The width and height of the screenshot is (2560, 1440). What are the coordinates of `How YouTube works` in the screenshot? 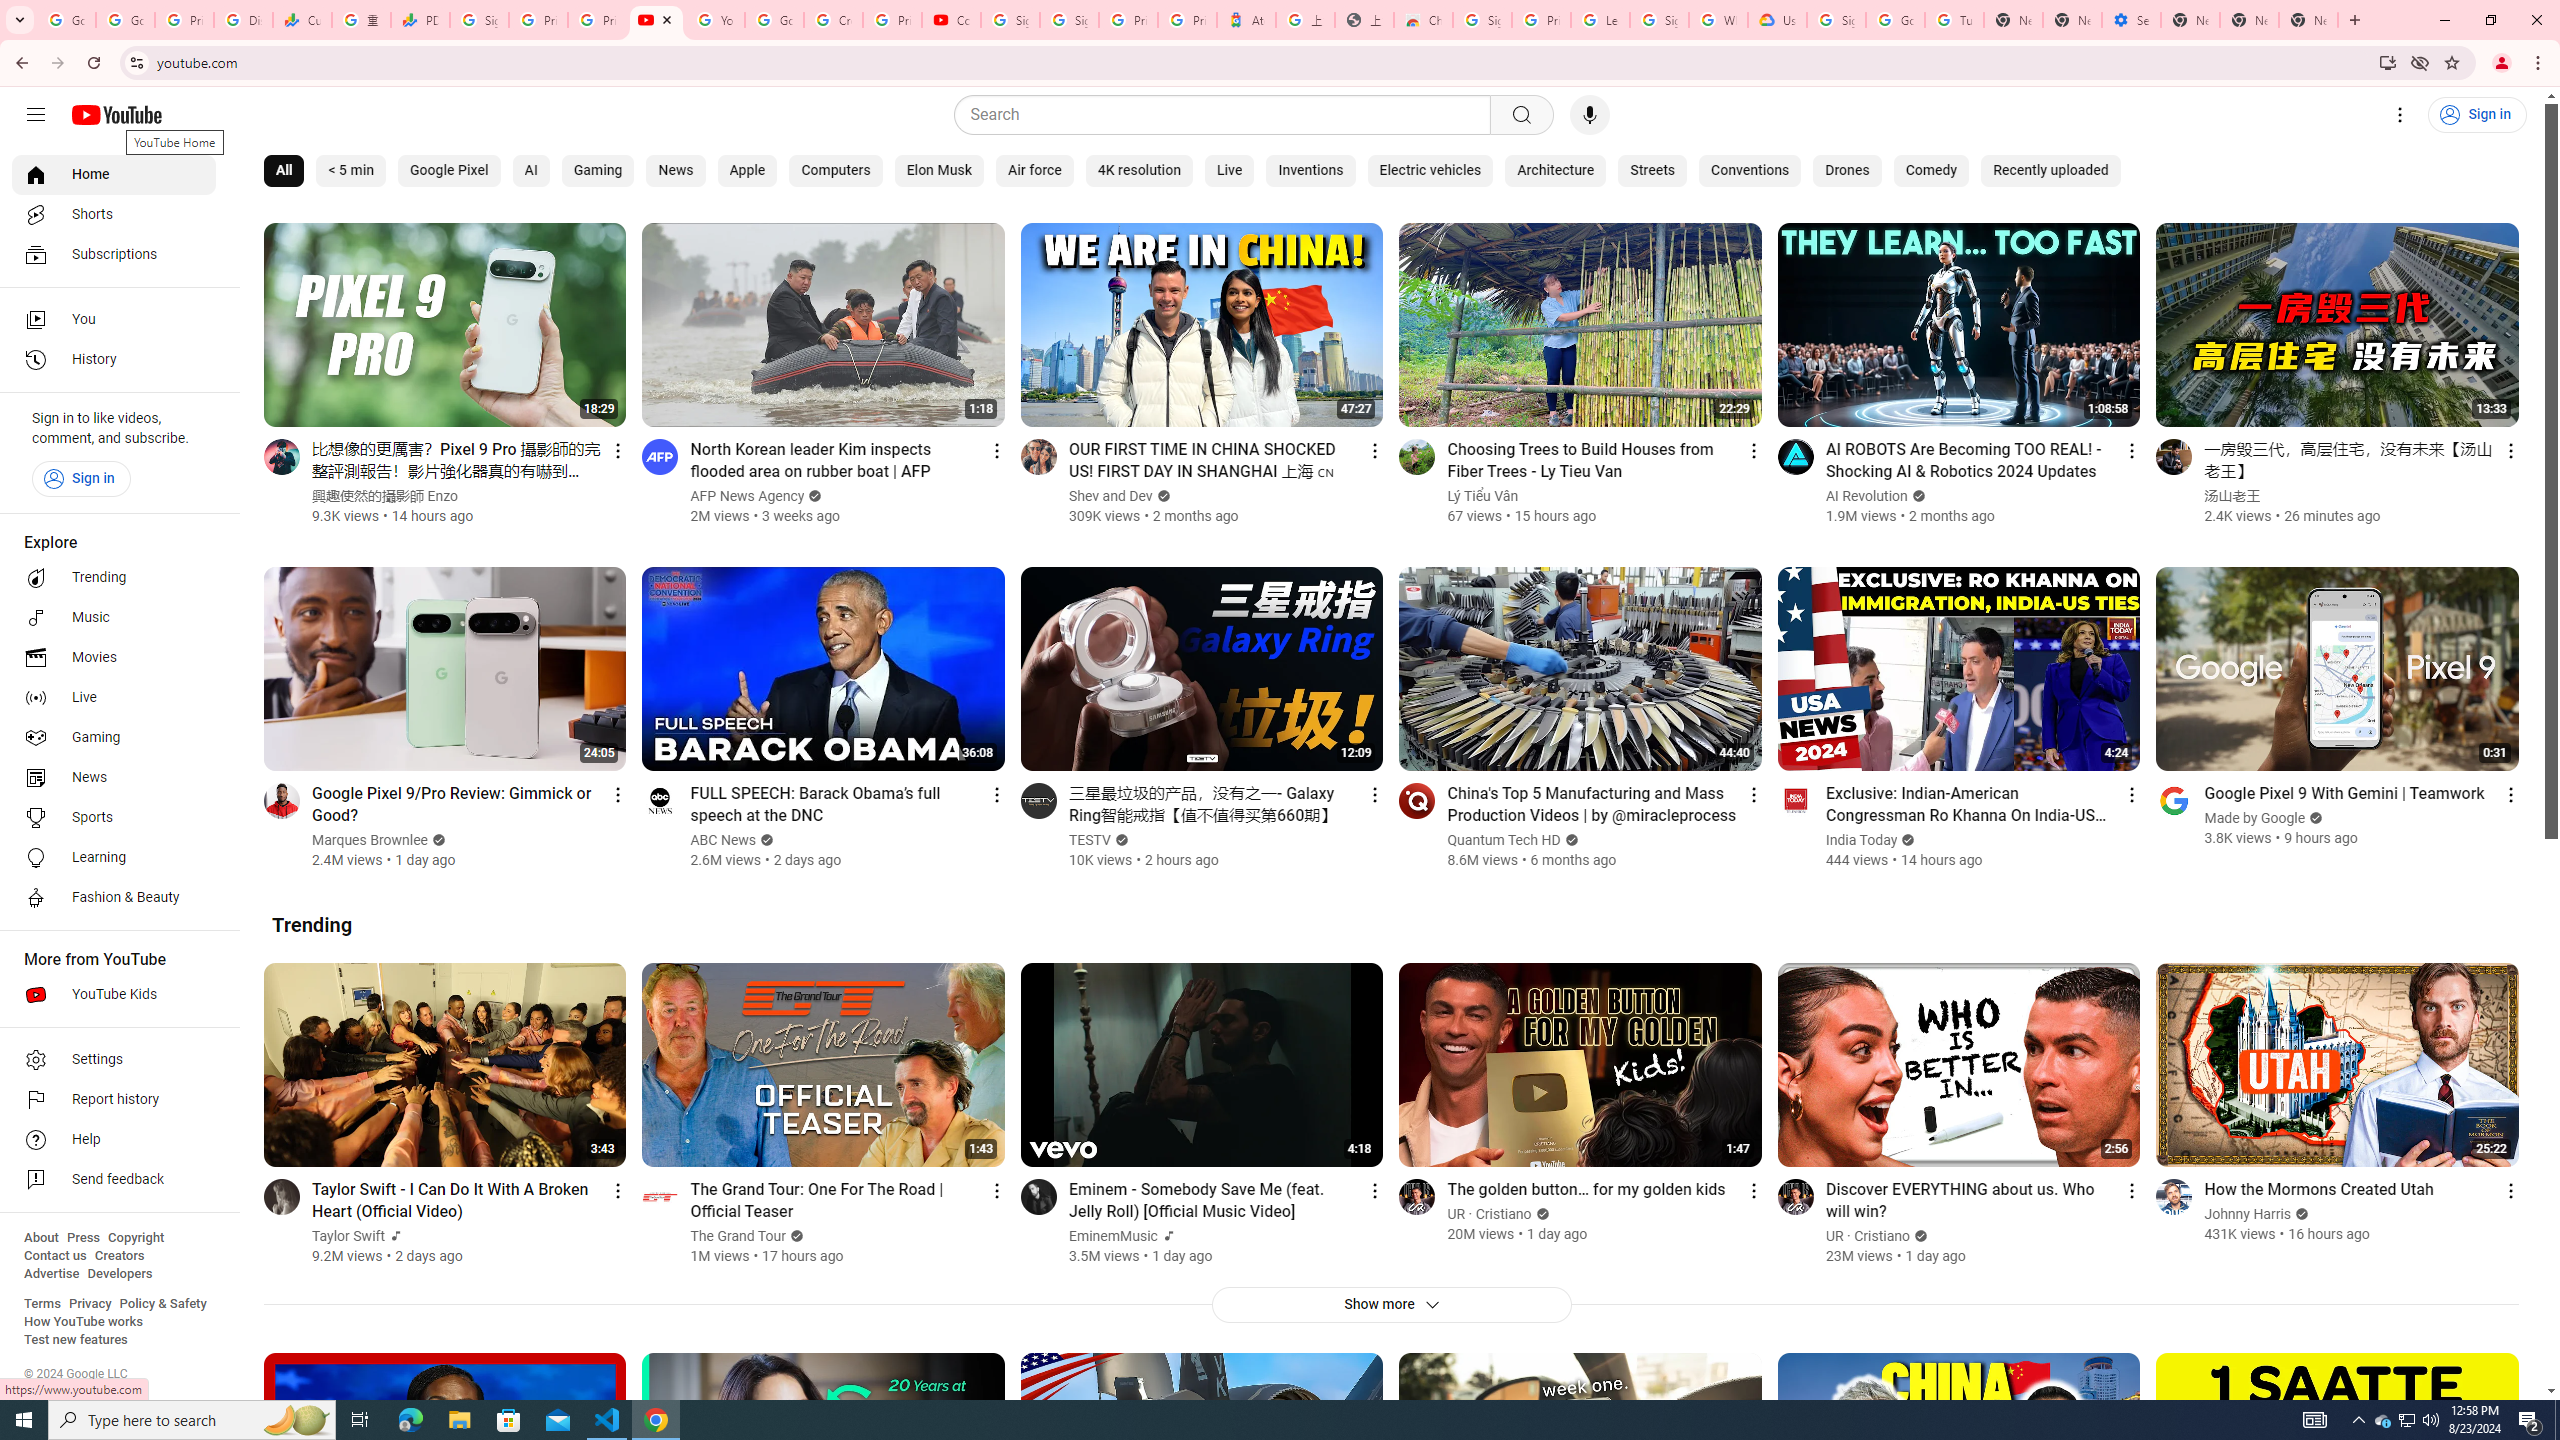 It's located at (83, 1322).